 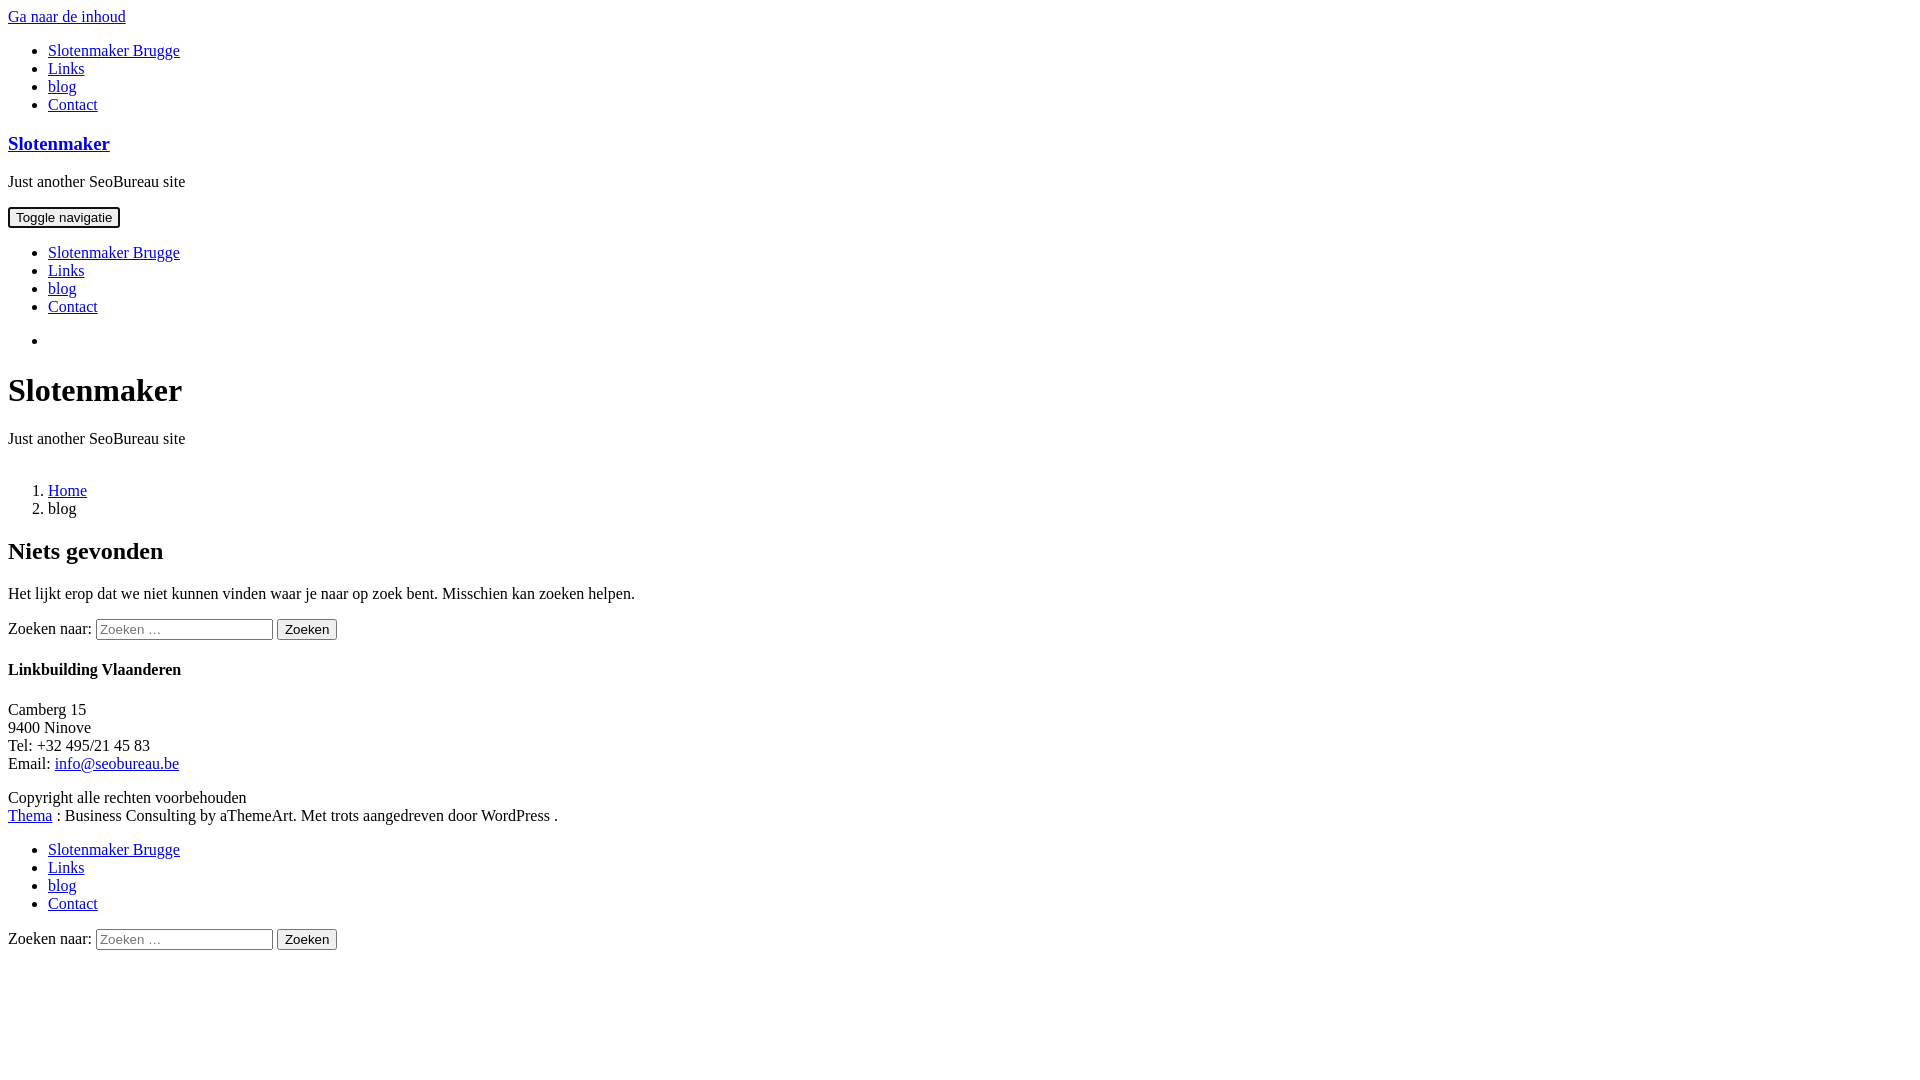 What do you see at coordinates (62, 86) in the screenshot?
I see `blog` at bounding box center [62, 86].